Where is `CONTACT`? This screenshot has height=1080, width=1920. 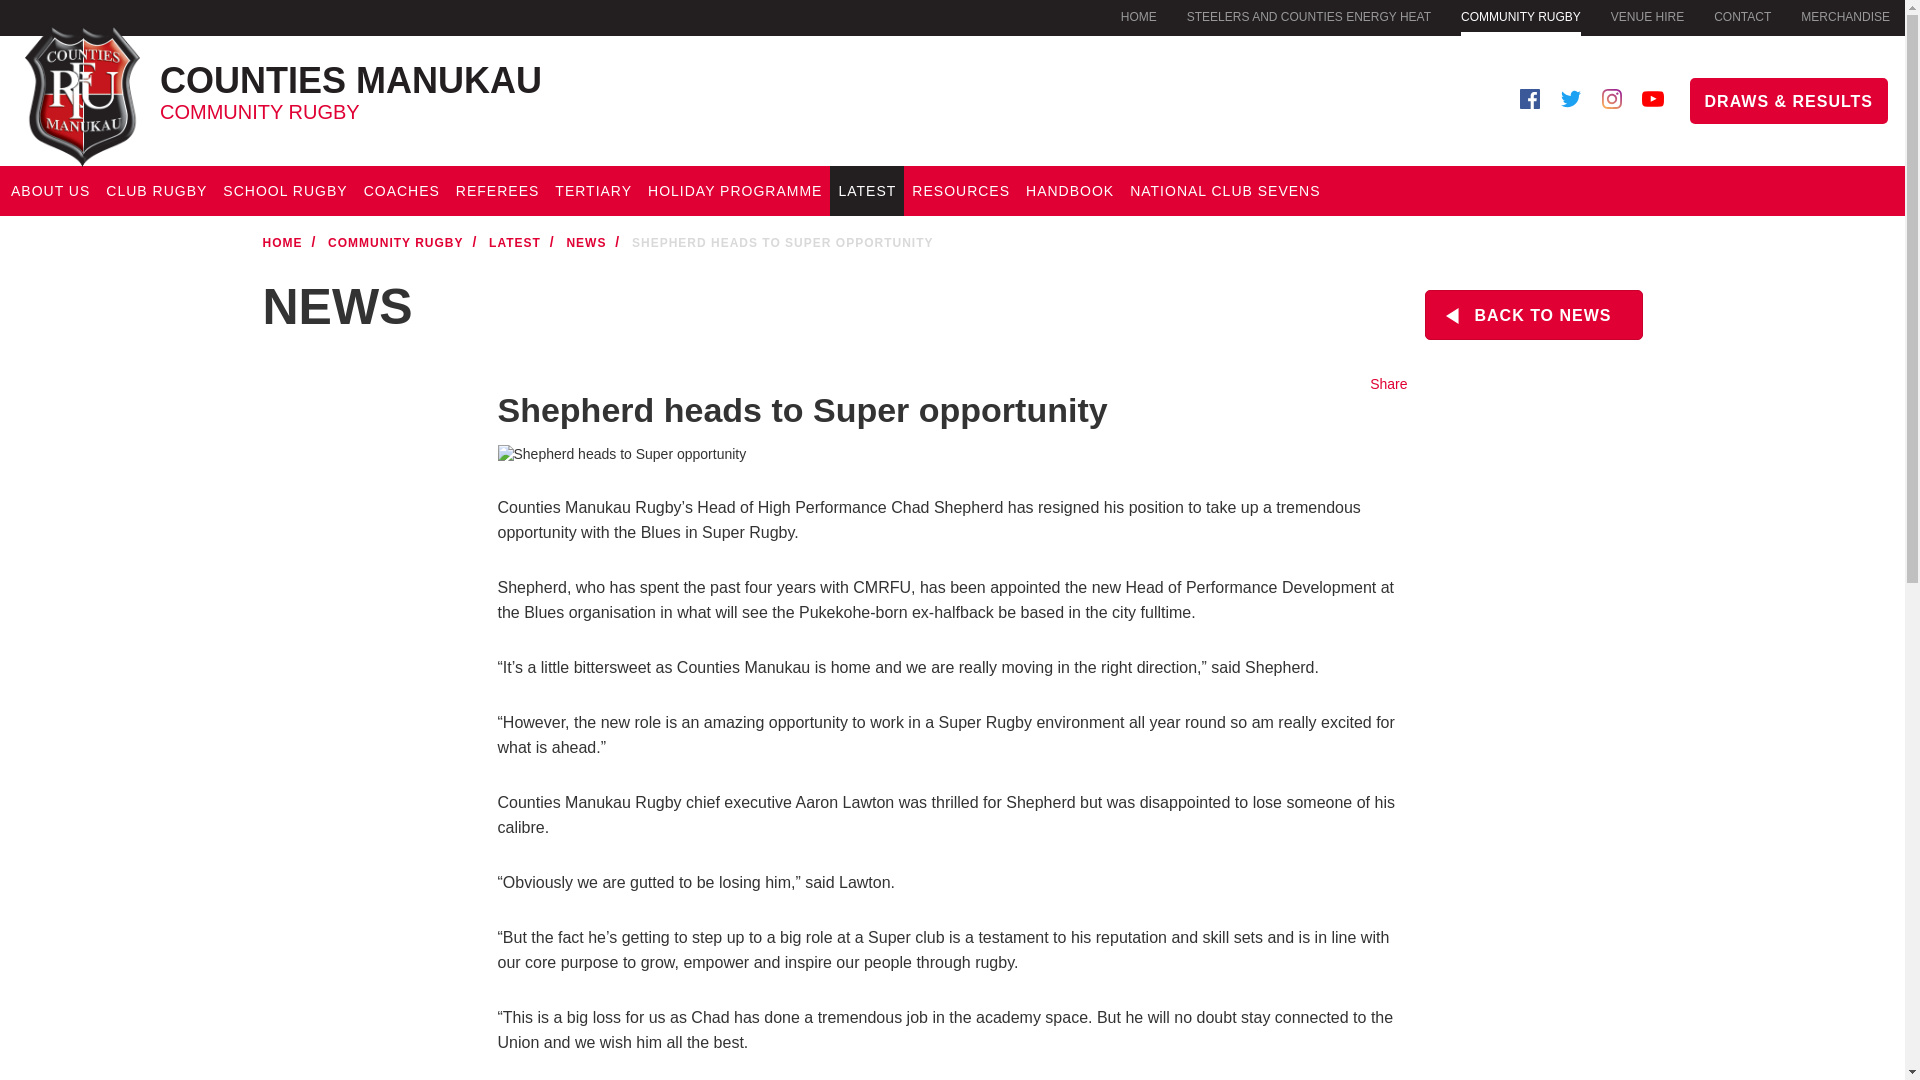
CONTACT is located at coordinates (1742, 16).